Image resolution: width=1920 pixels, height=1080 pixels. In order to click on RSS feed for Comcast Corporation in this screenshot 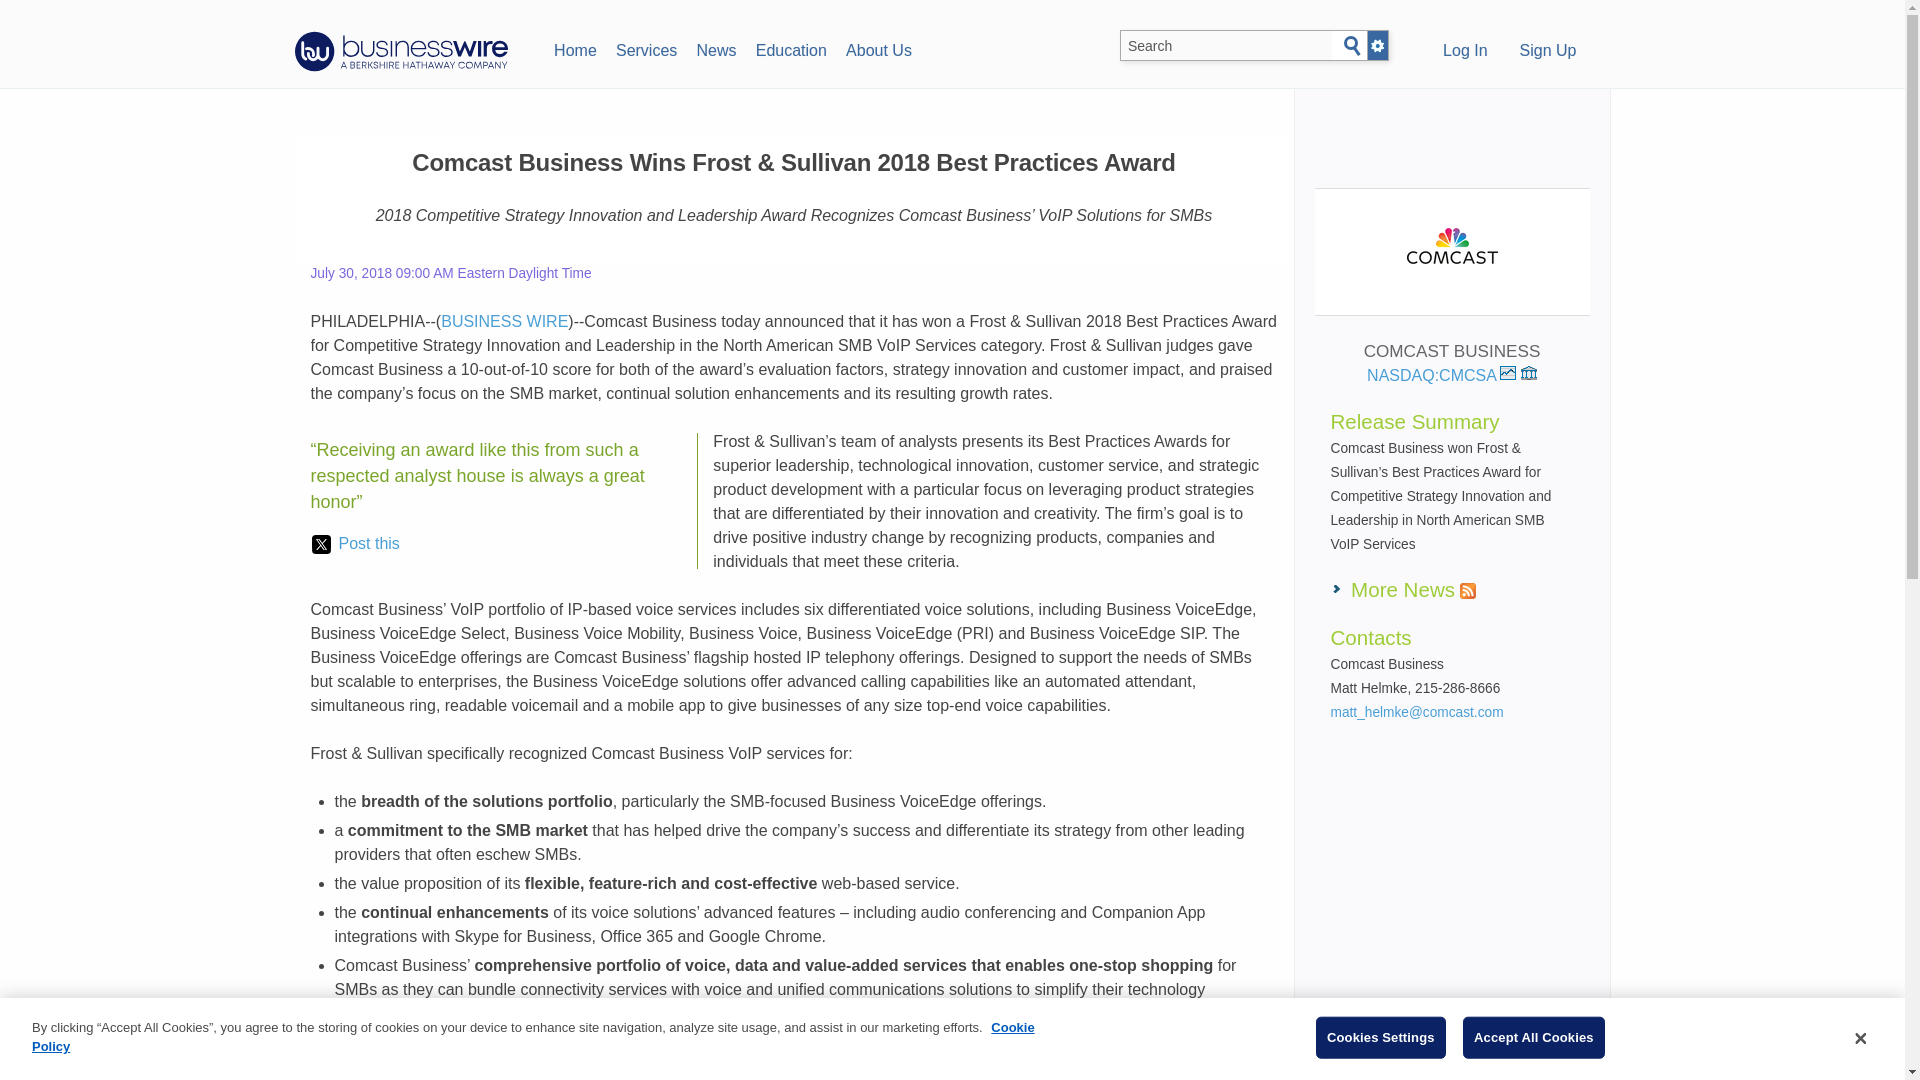, I will do `click(1468, 591)`.